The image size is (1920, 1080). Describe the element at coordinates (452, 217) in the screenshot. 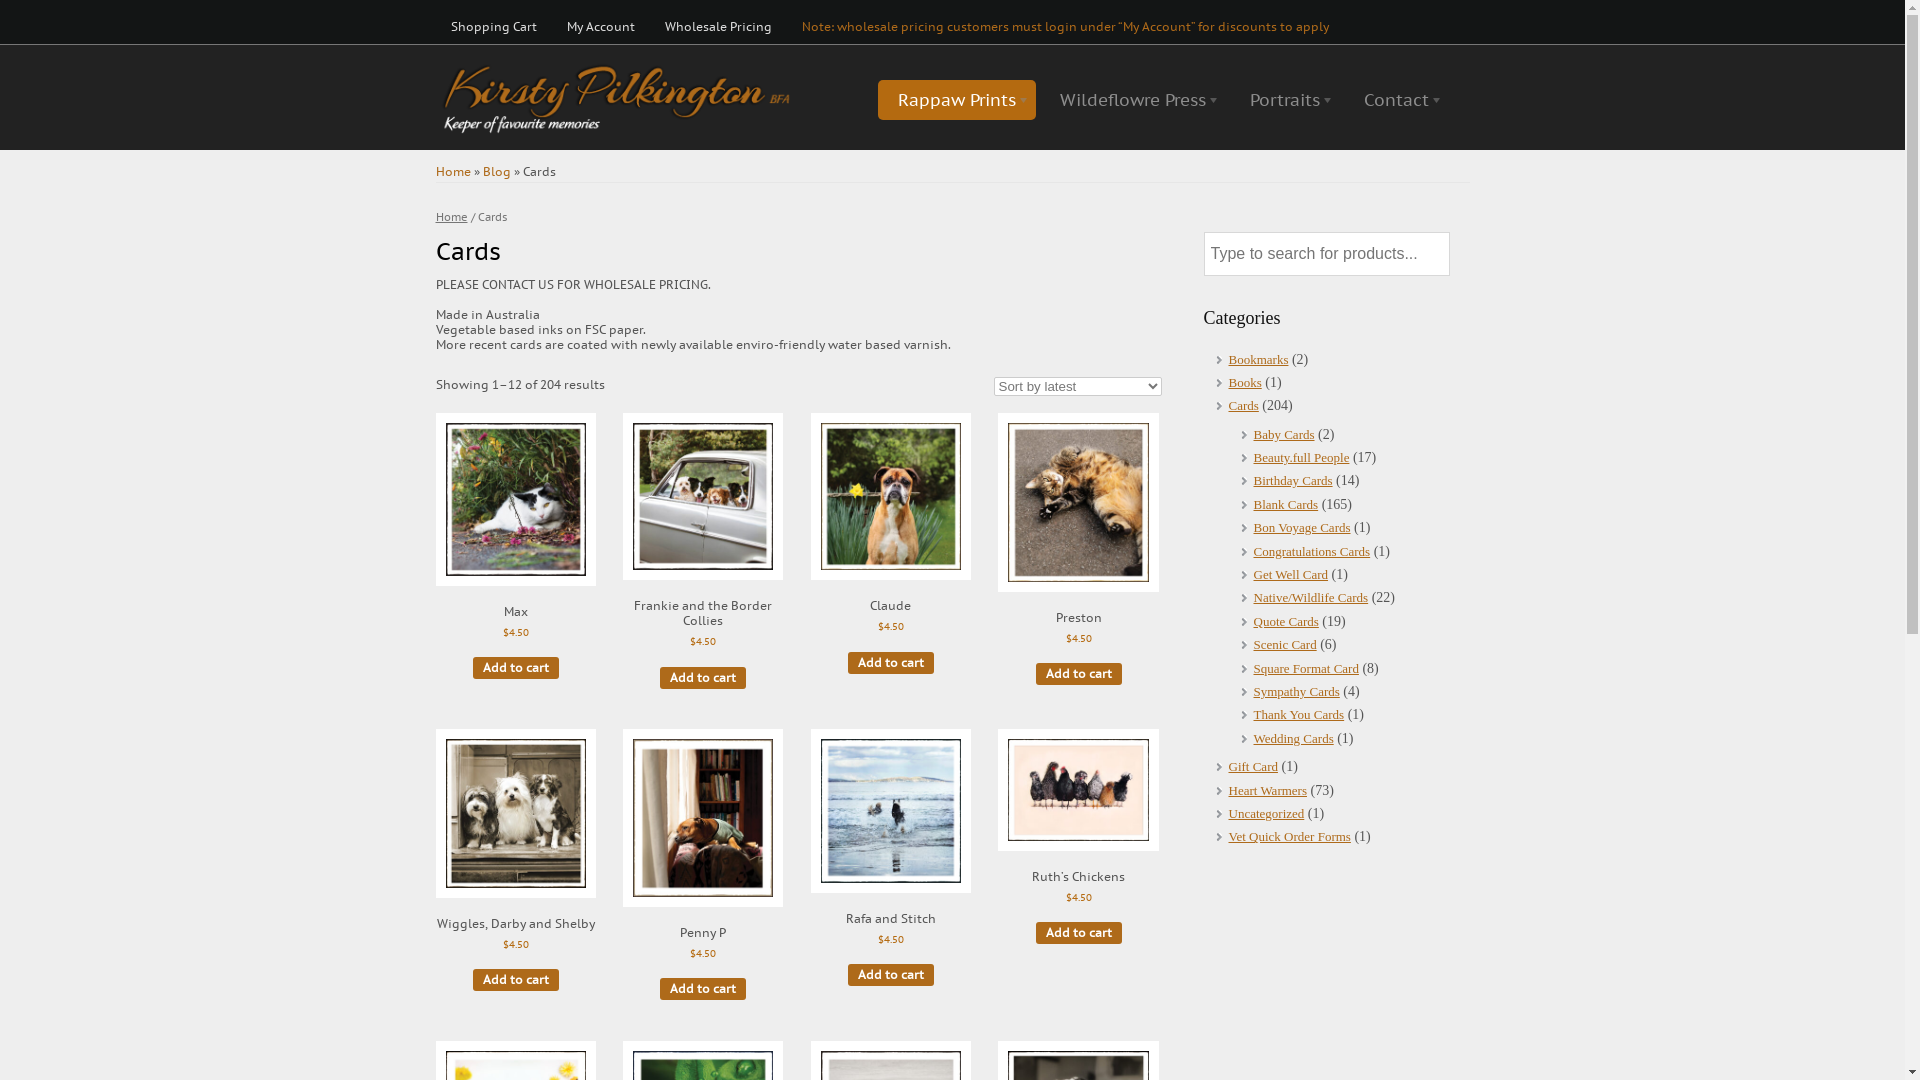

I see `Home` at that location.